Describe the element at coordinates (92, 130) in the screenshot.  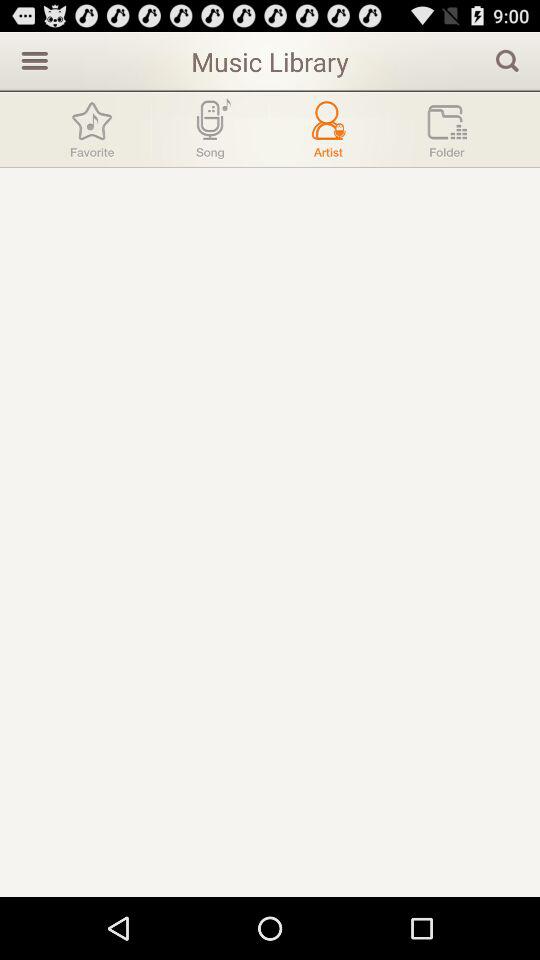
I see `go favorite` at that location.